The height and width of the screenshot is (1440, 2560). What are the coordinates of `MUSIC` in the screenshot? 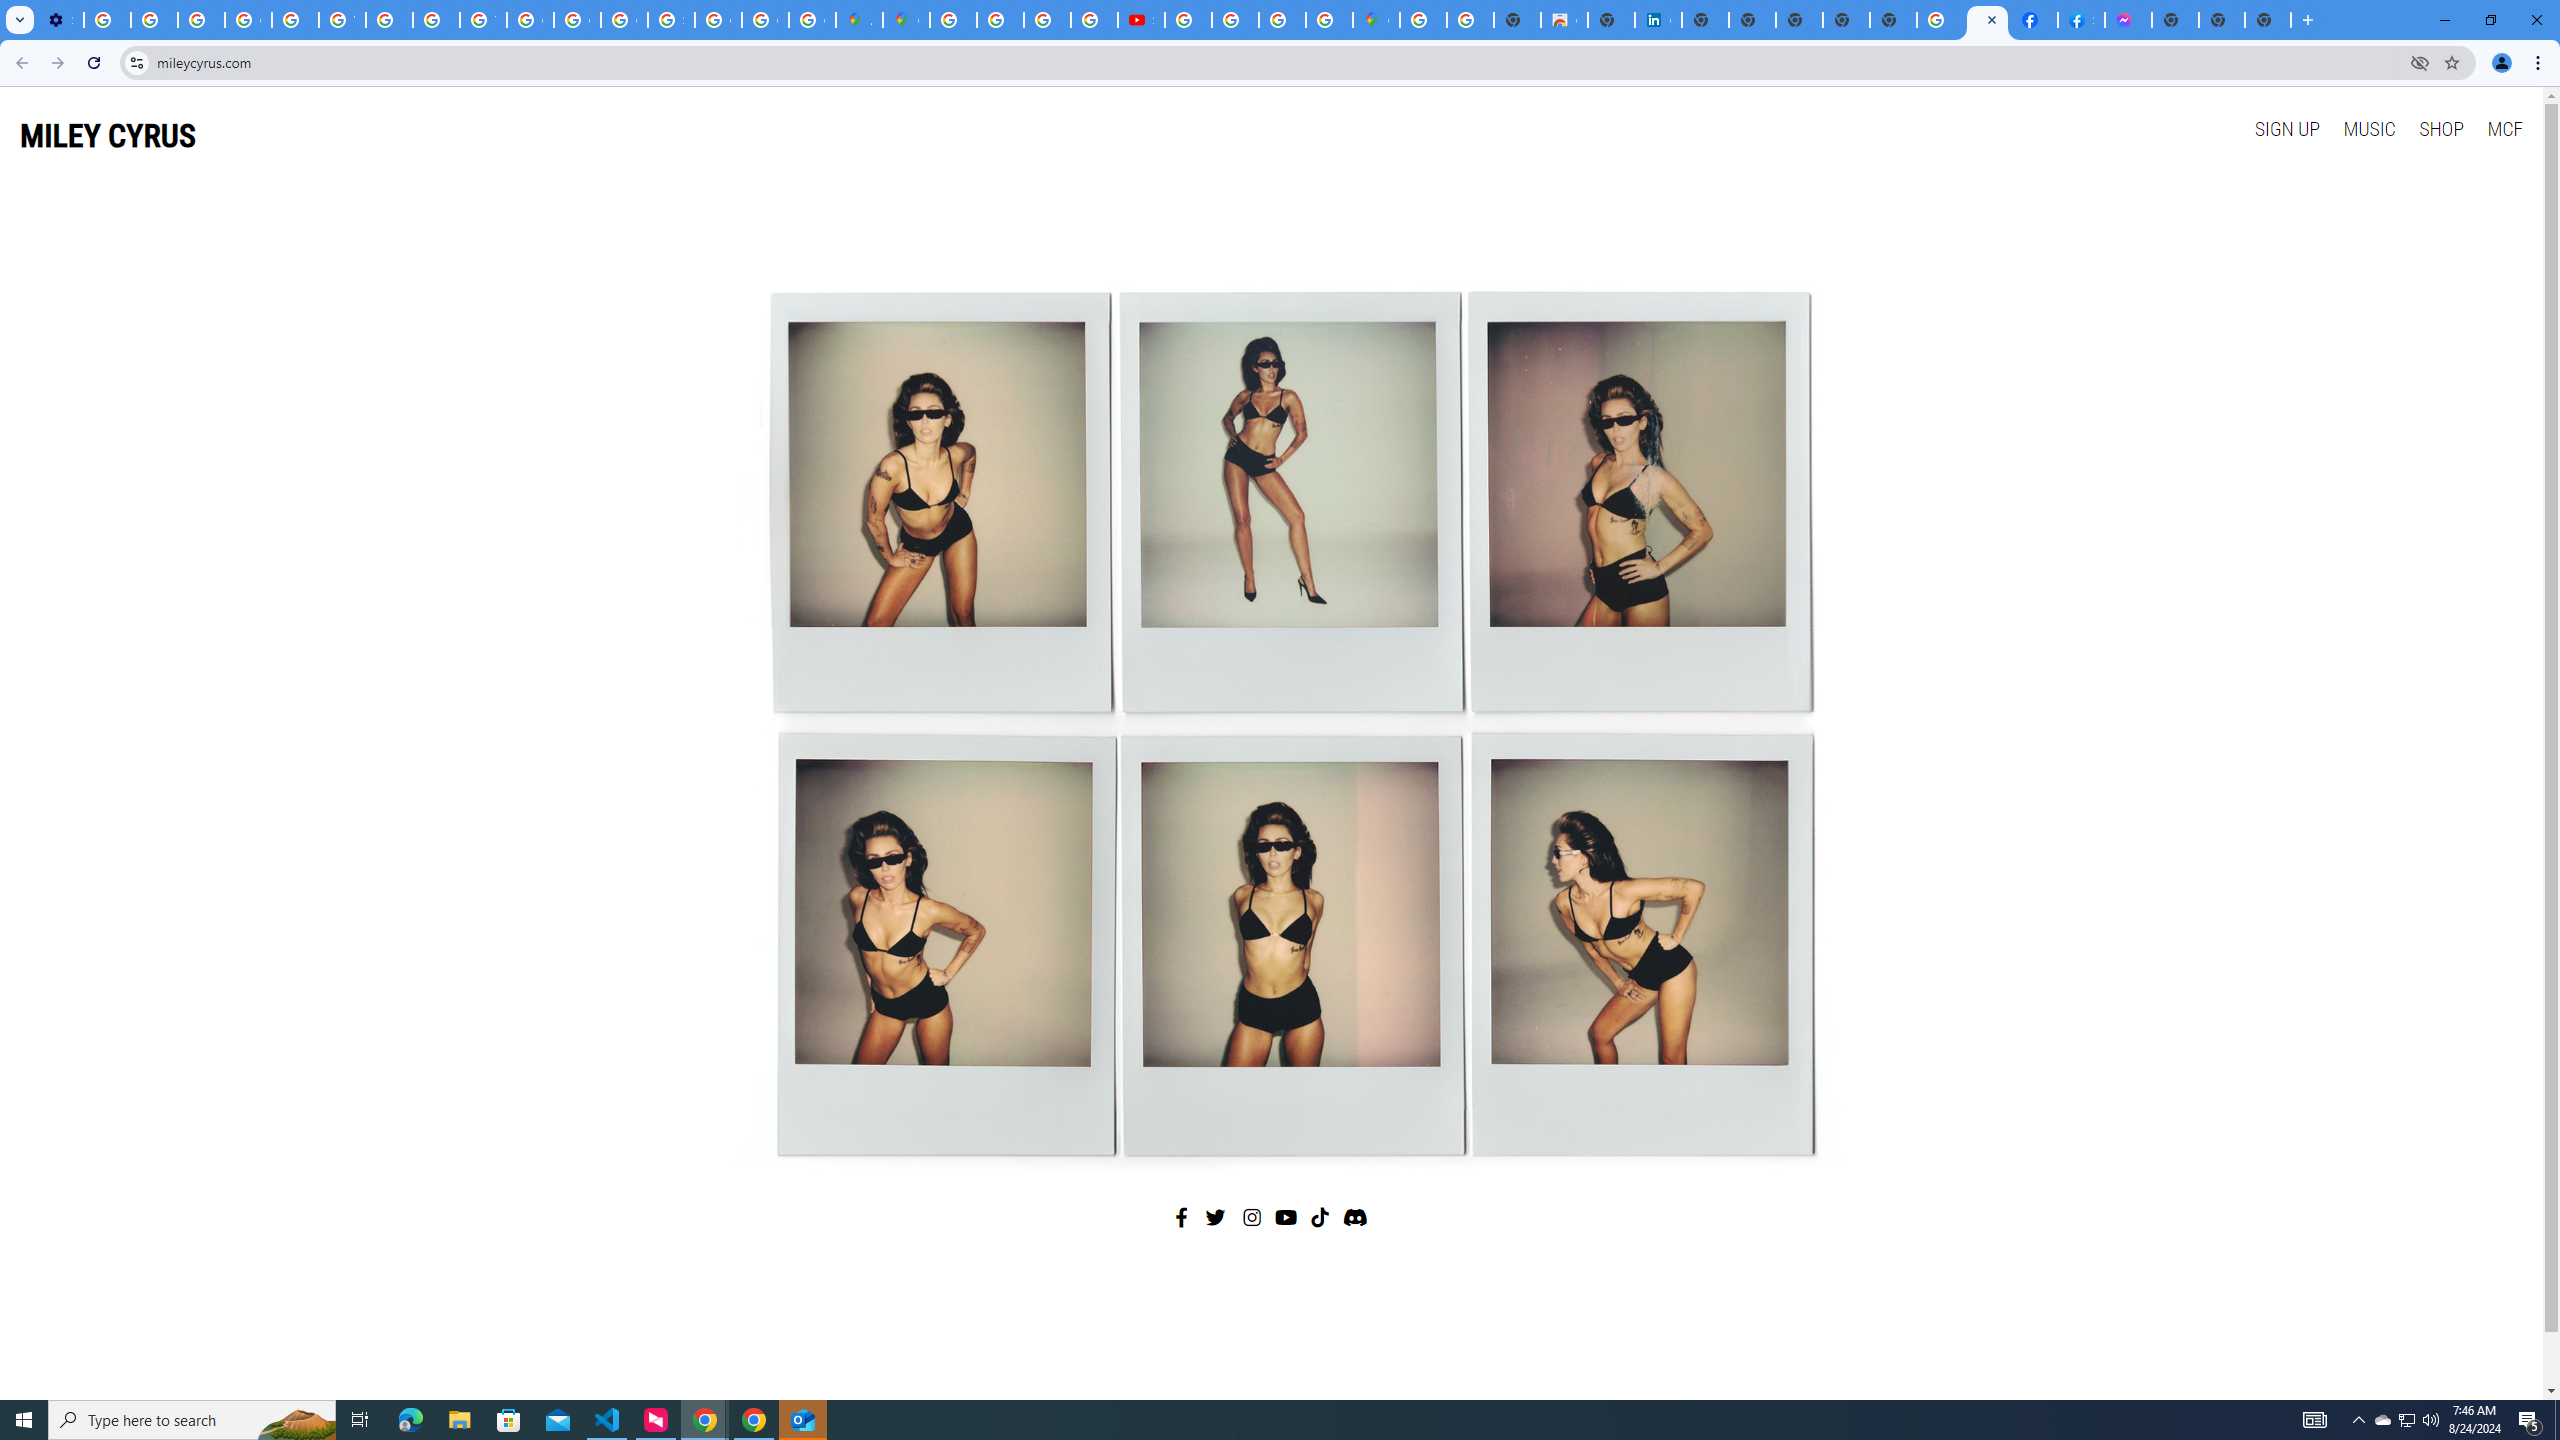 It's located at (2369, 128).